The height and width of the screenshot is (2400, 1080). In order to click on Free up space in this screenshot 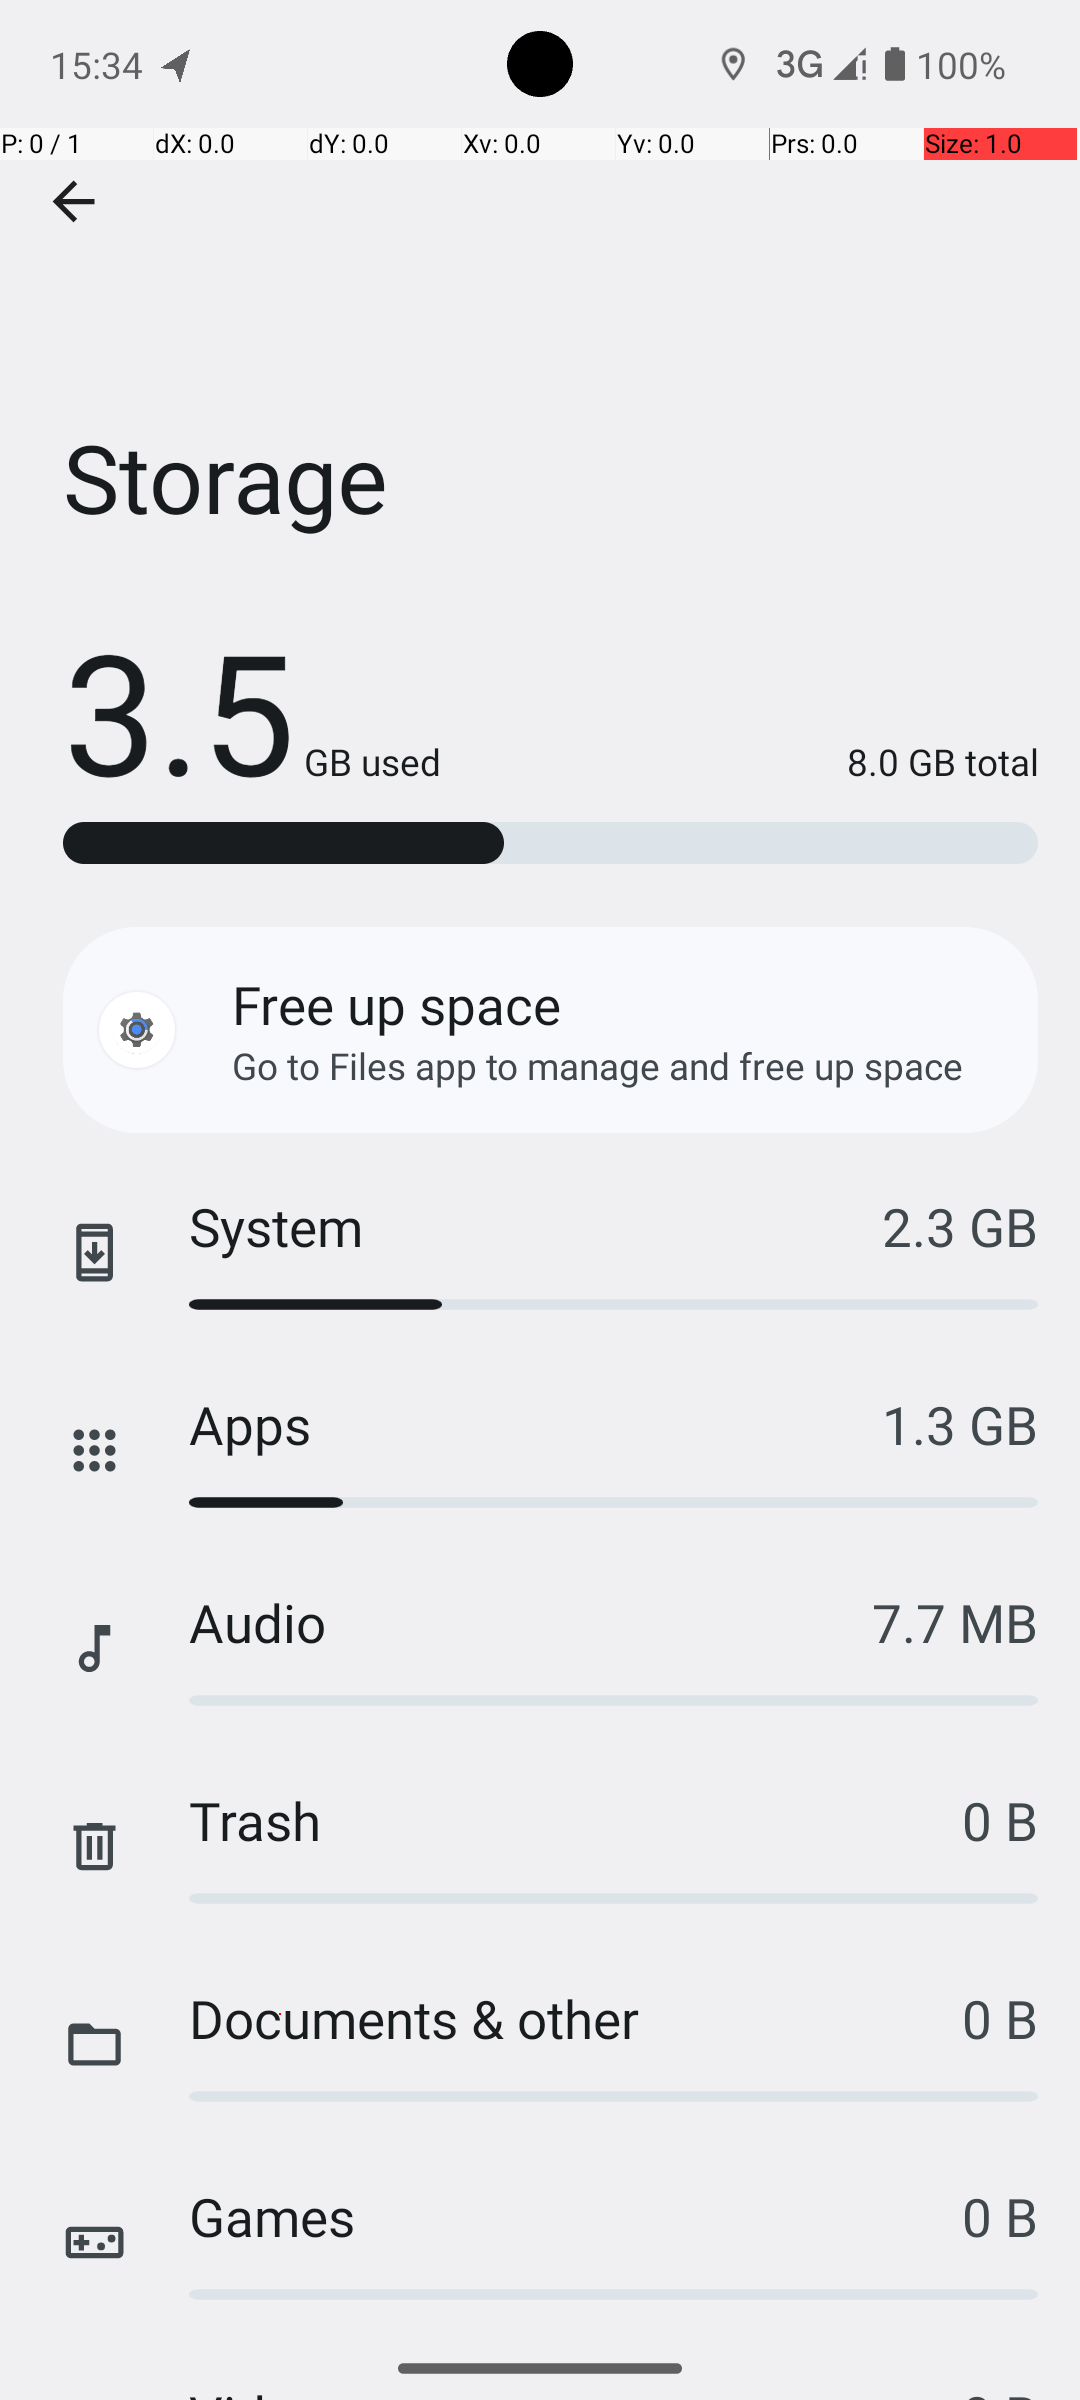, I will do `click(396, 1004)`.